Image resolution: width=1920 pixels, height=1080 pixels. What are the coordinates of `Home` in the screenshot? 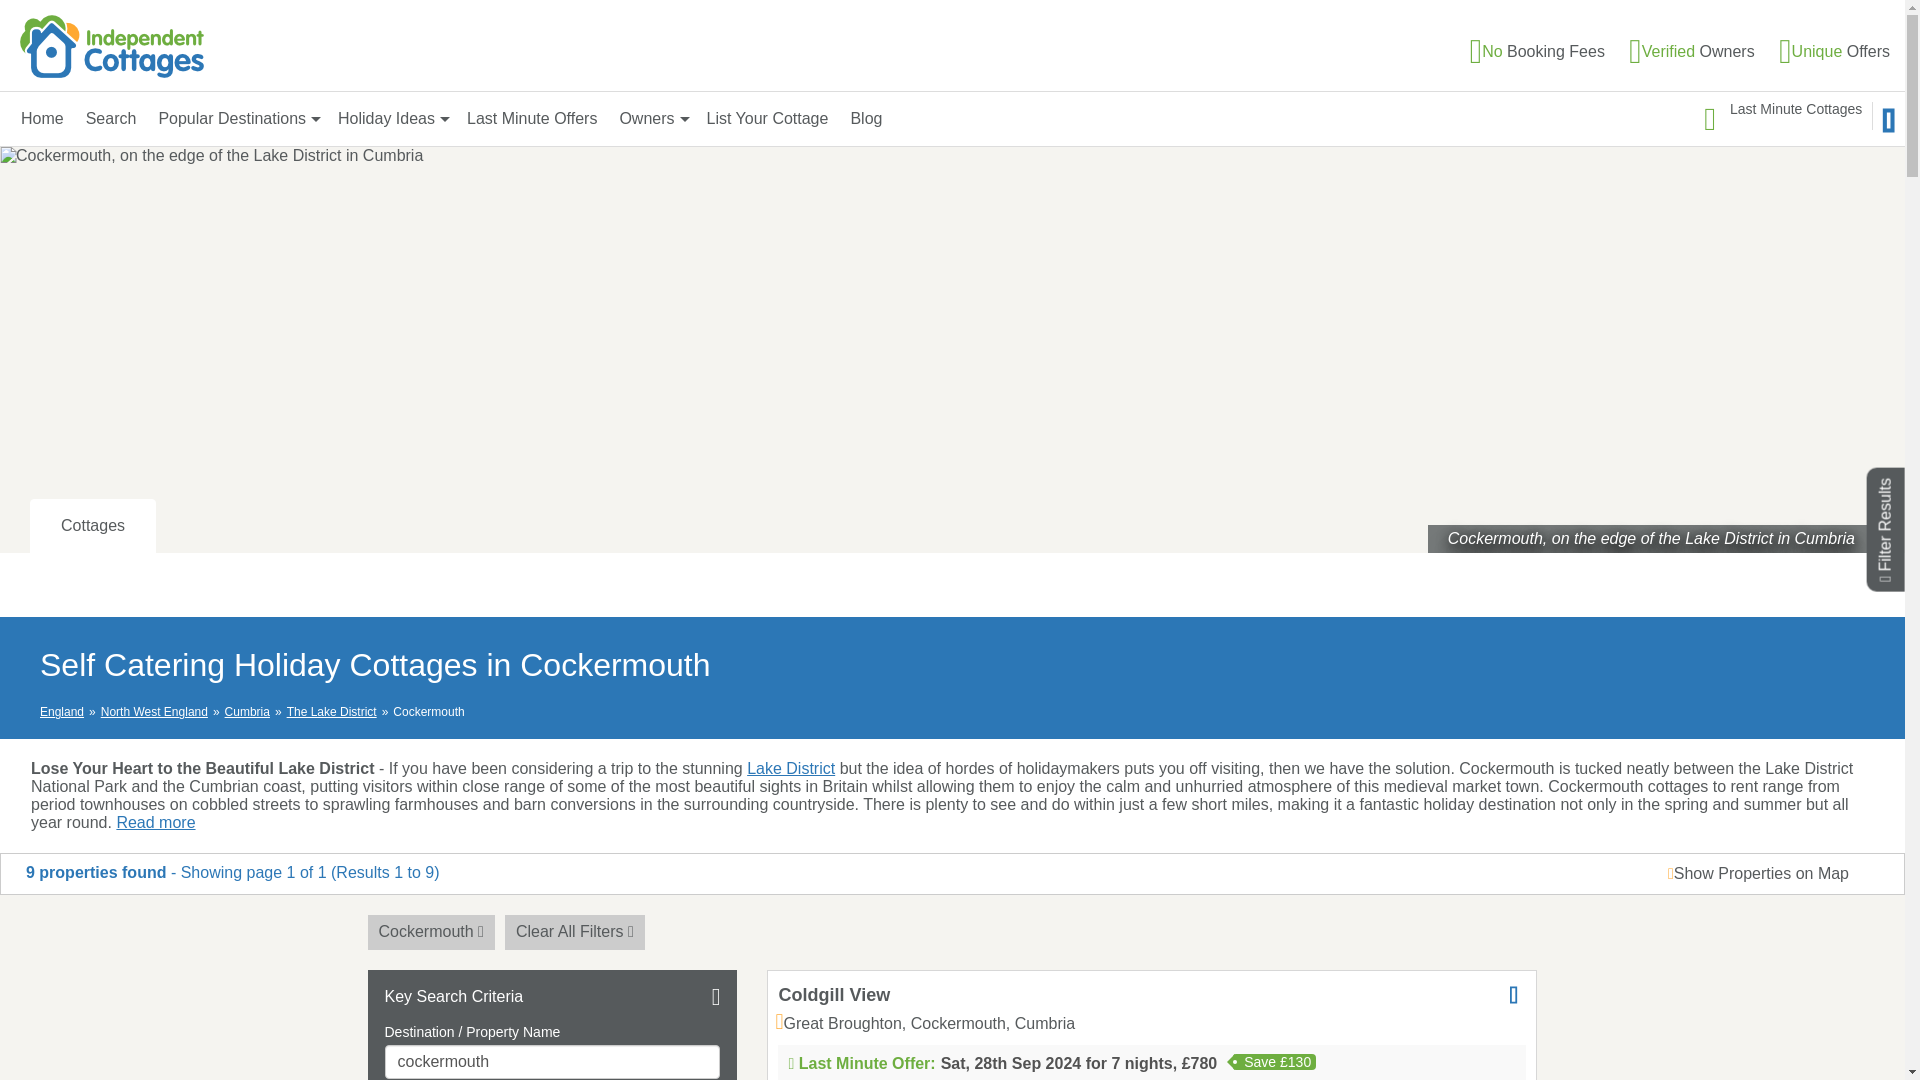 It's located at (42, 118).